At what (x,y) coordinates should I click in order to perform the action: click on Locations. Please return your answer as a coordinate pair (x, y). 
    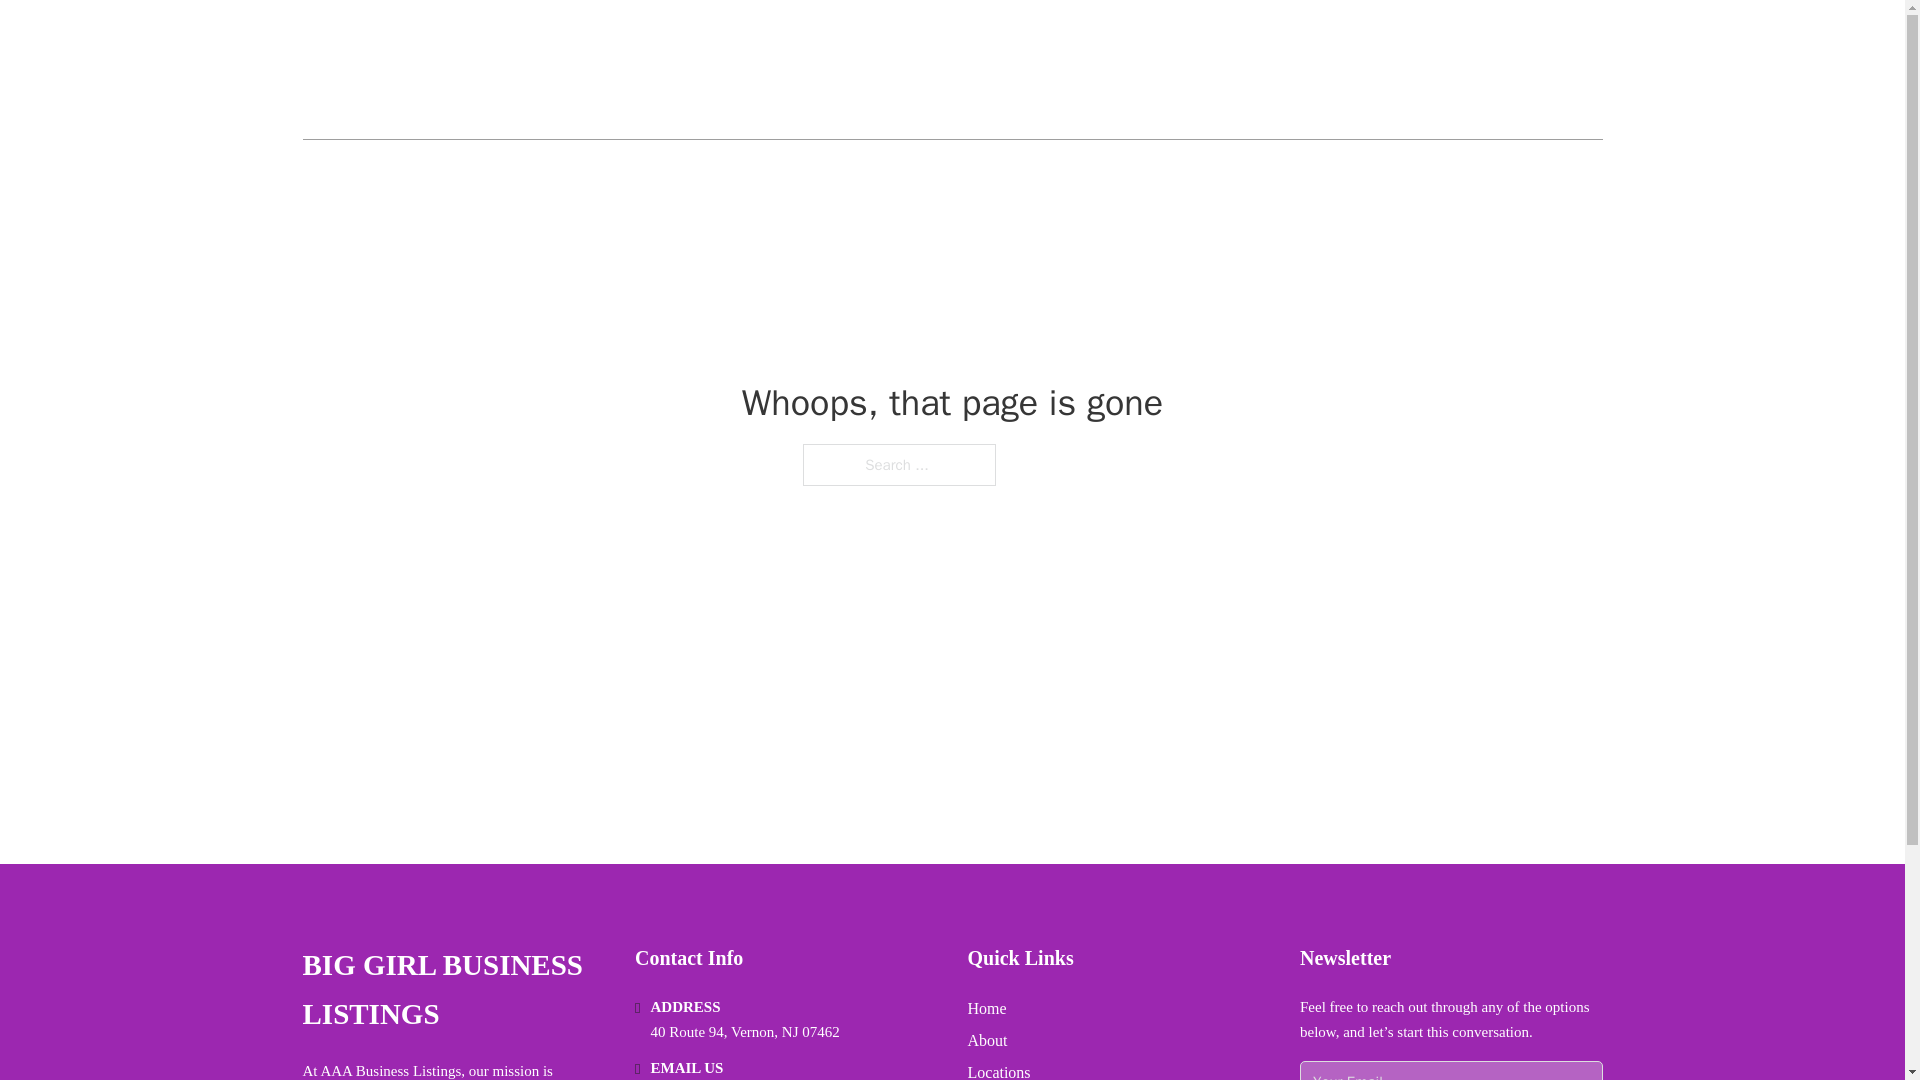
    Looking at the image, I should click on (999, 1070).